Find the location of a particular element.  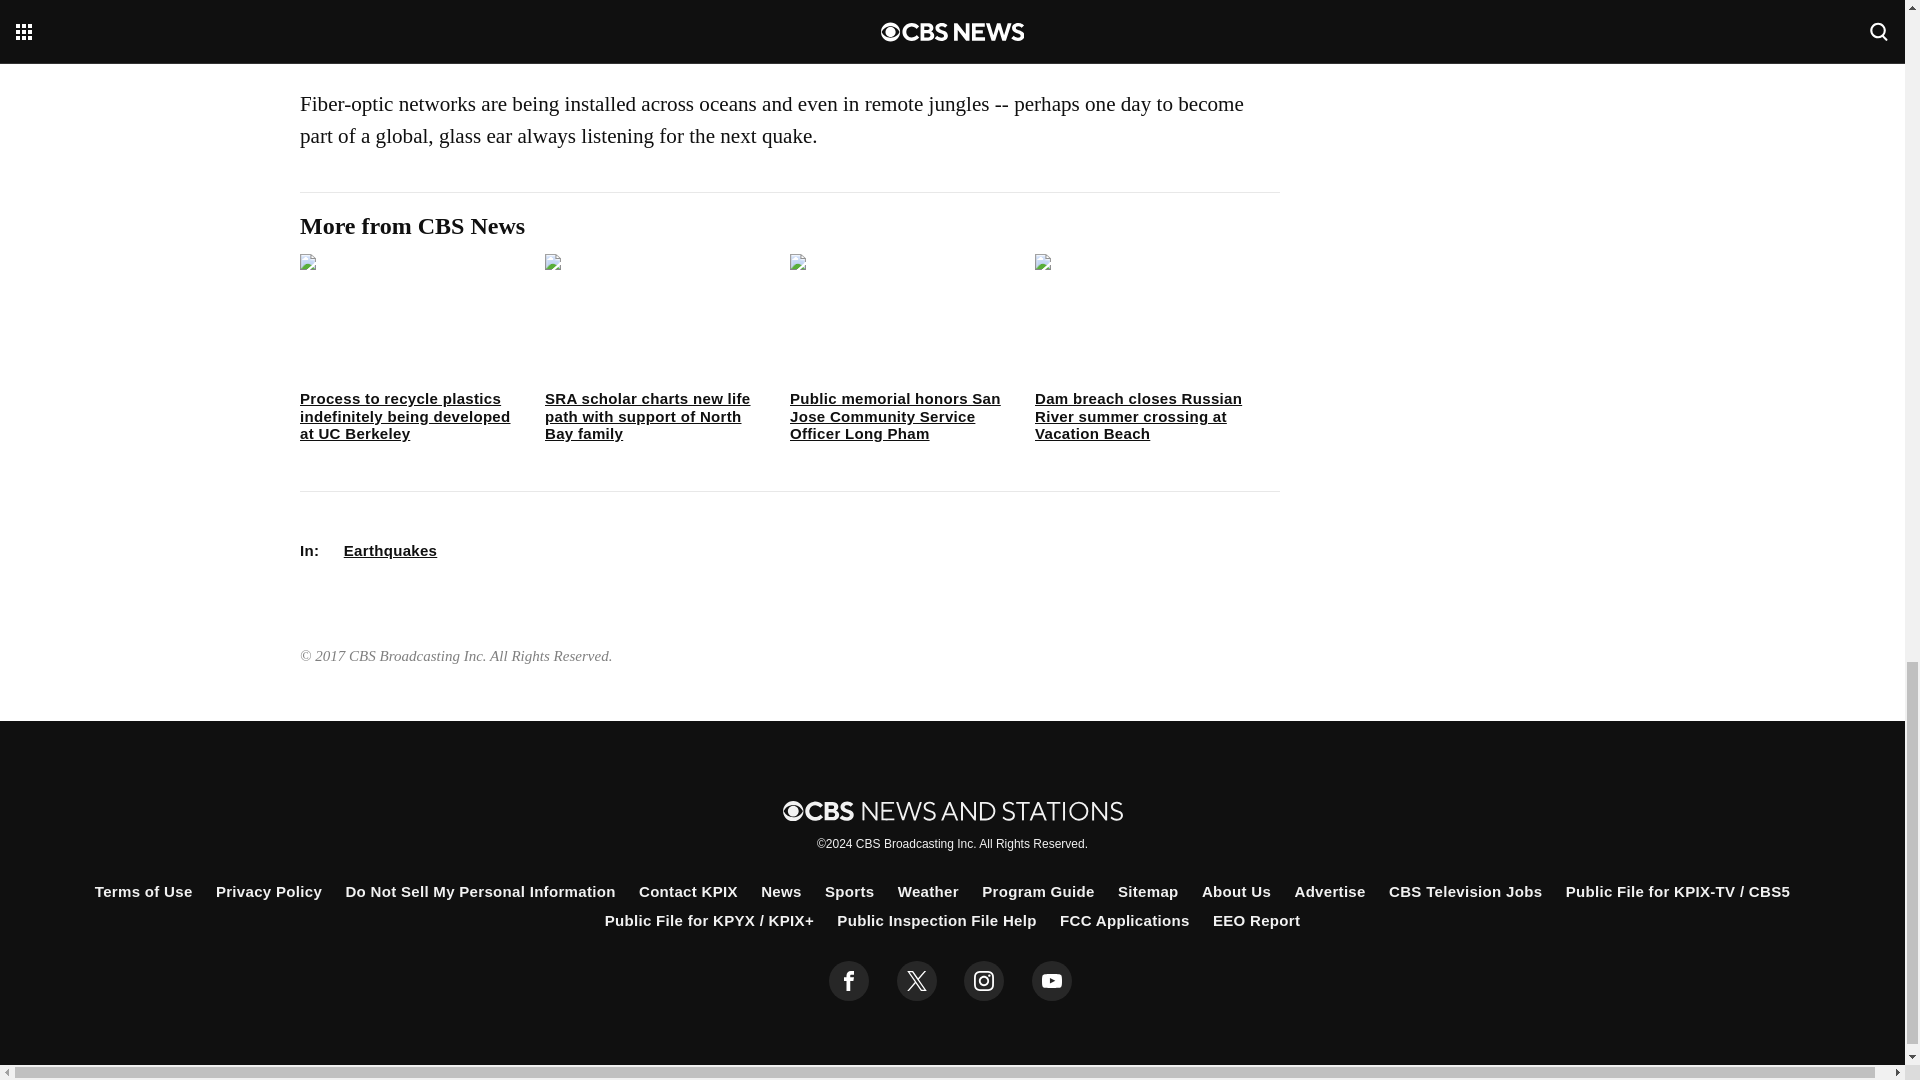

facebook is located at coordinates (849, 981).